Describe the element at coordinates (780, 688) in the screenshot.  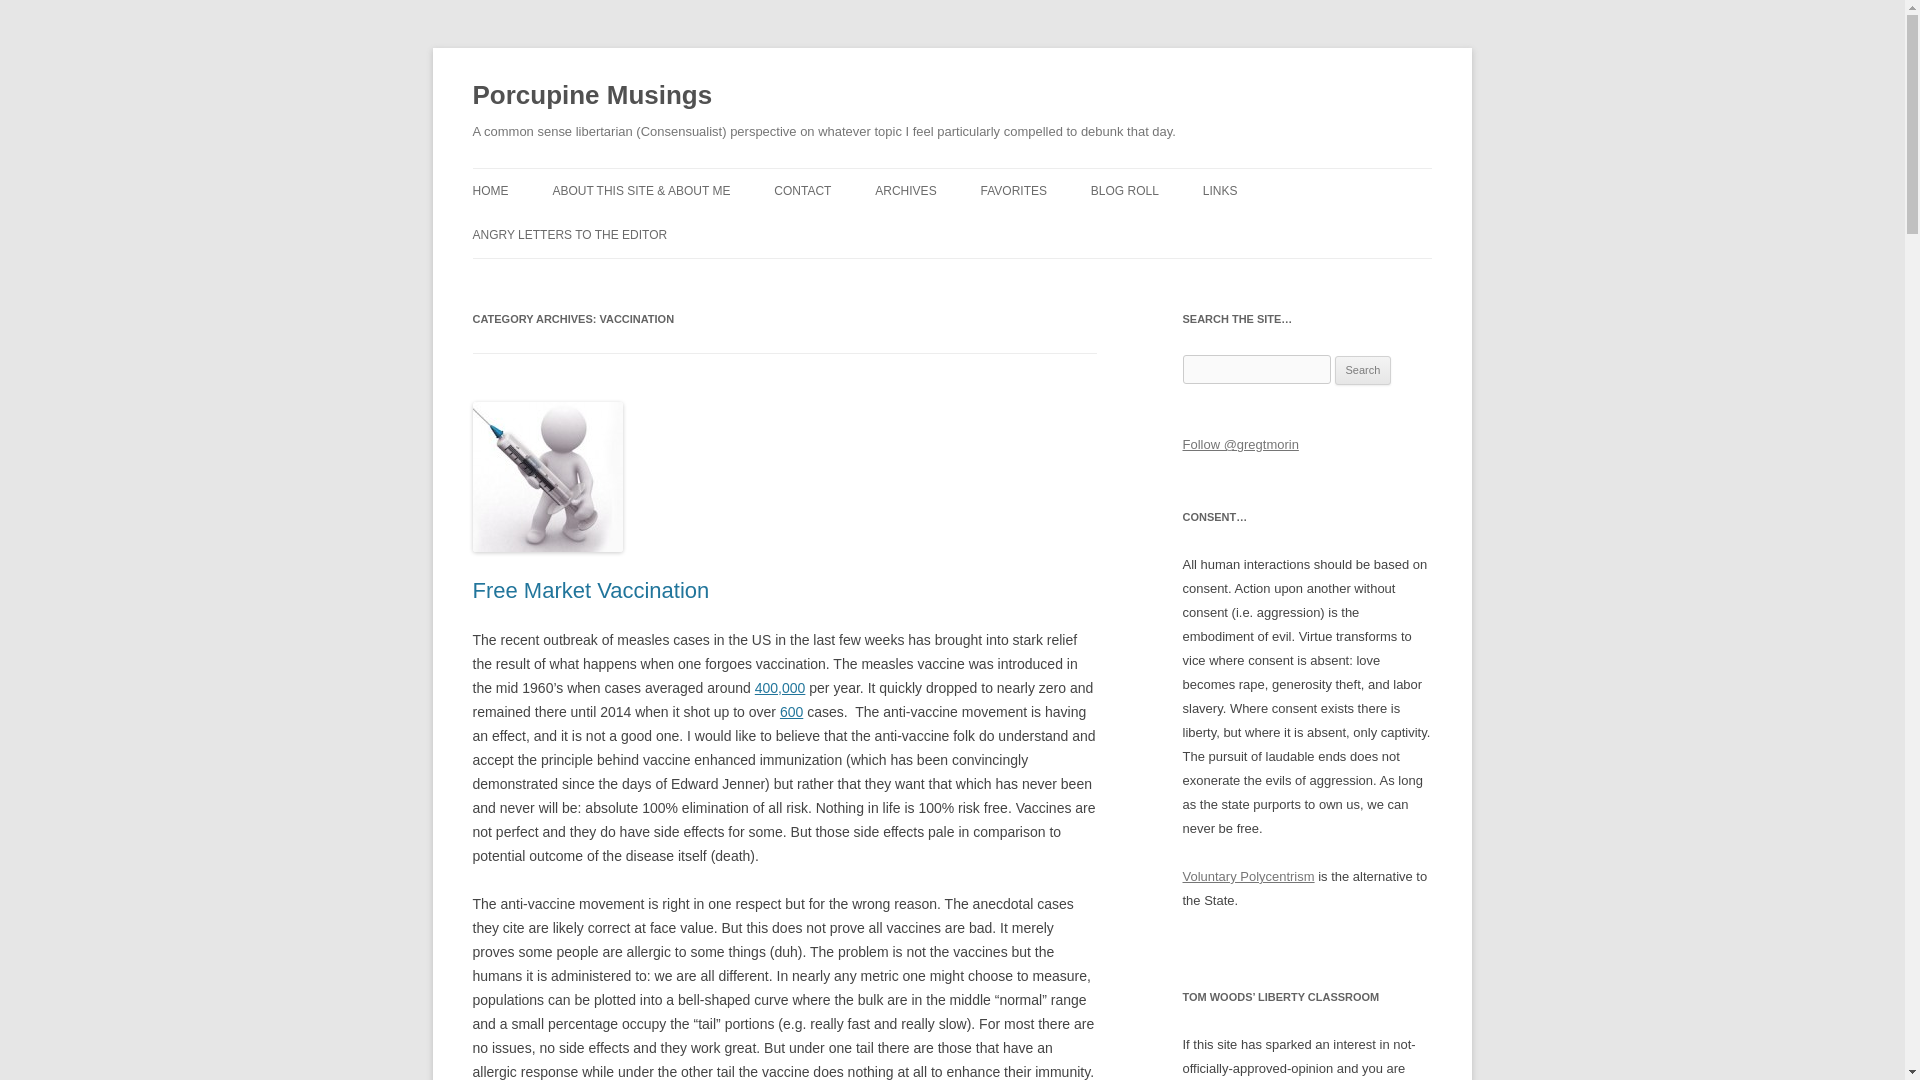
I see `400,000` at that location.